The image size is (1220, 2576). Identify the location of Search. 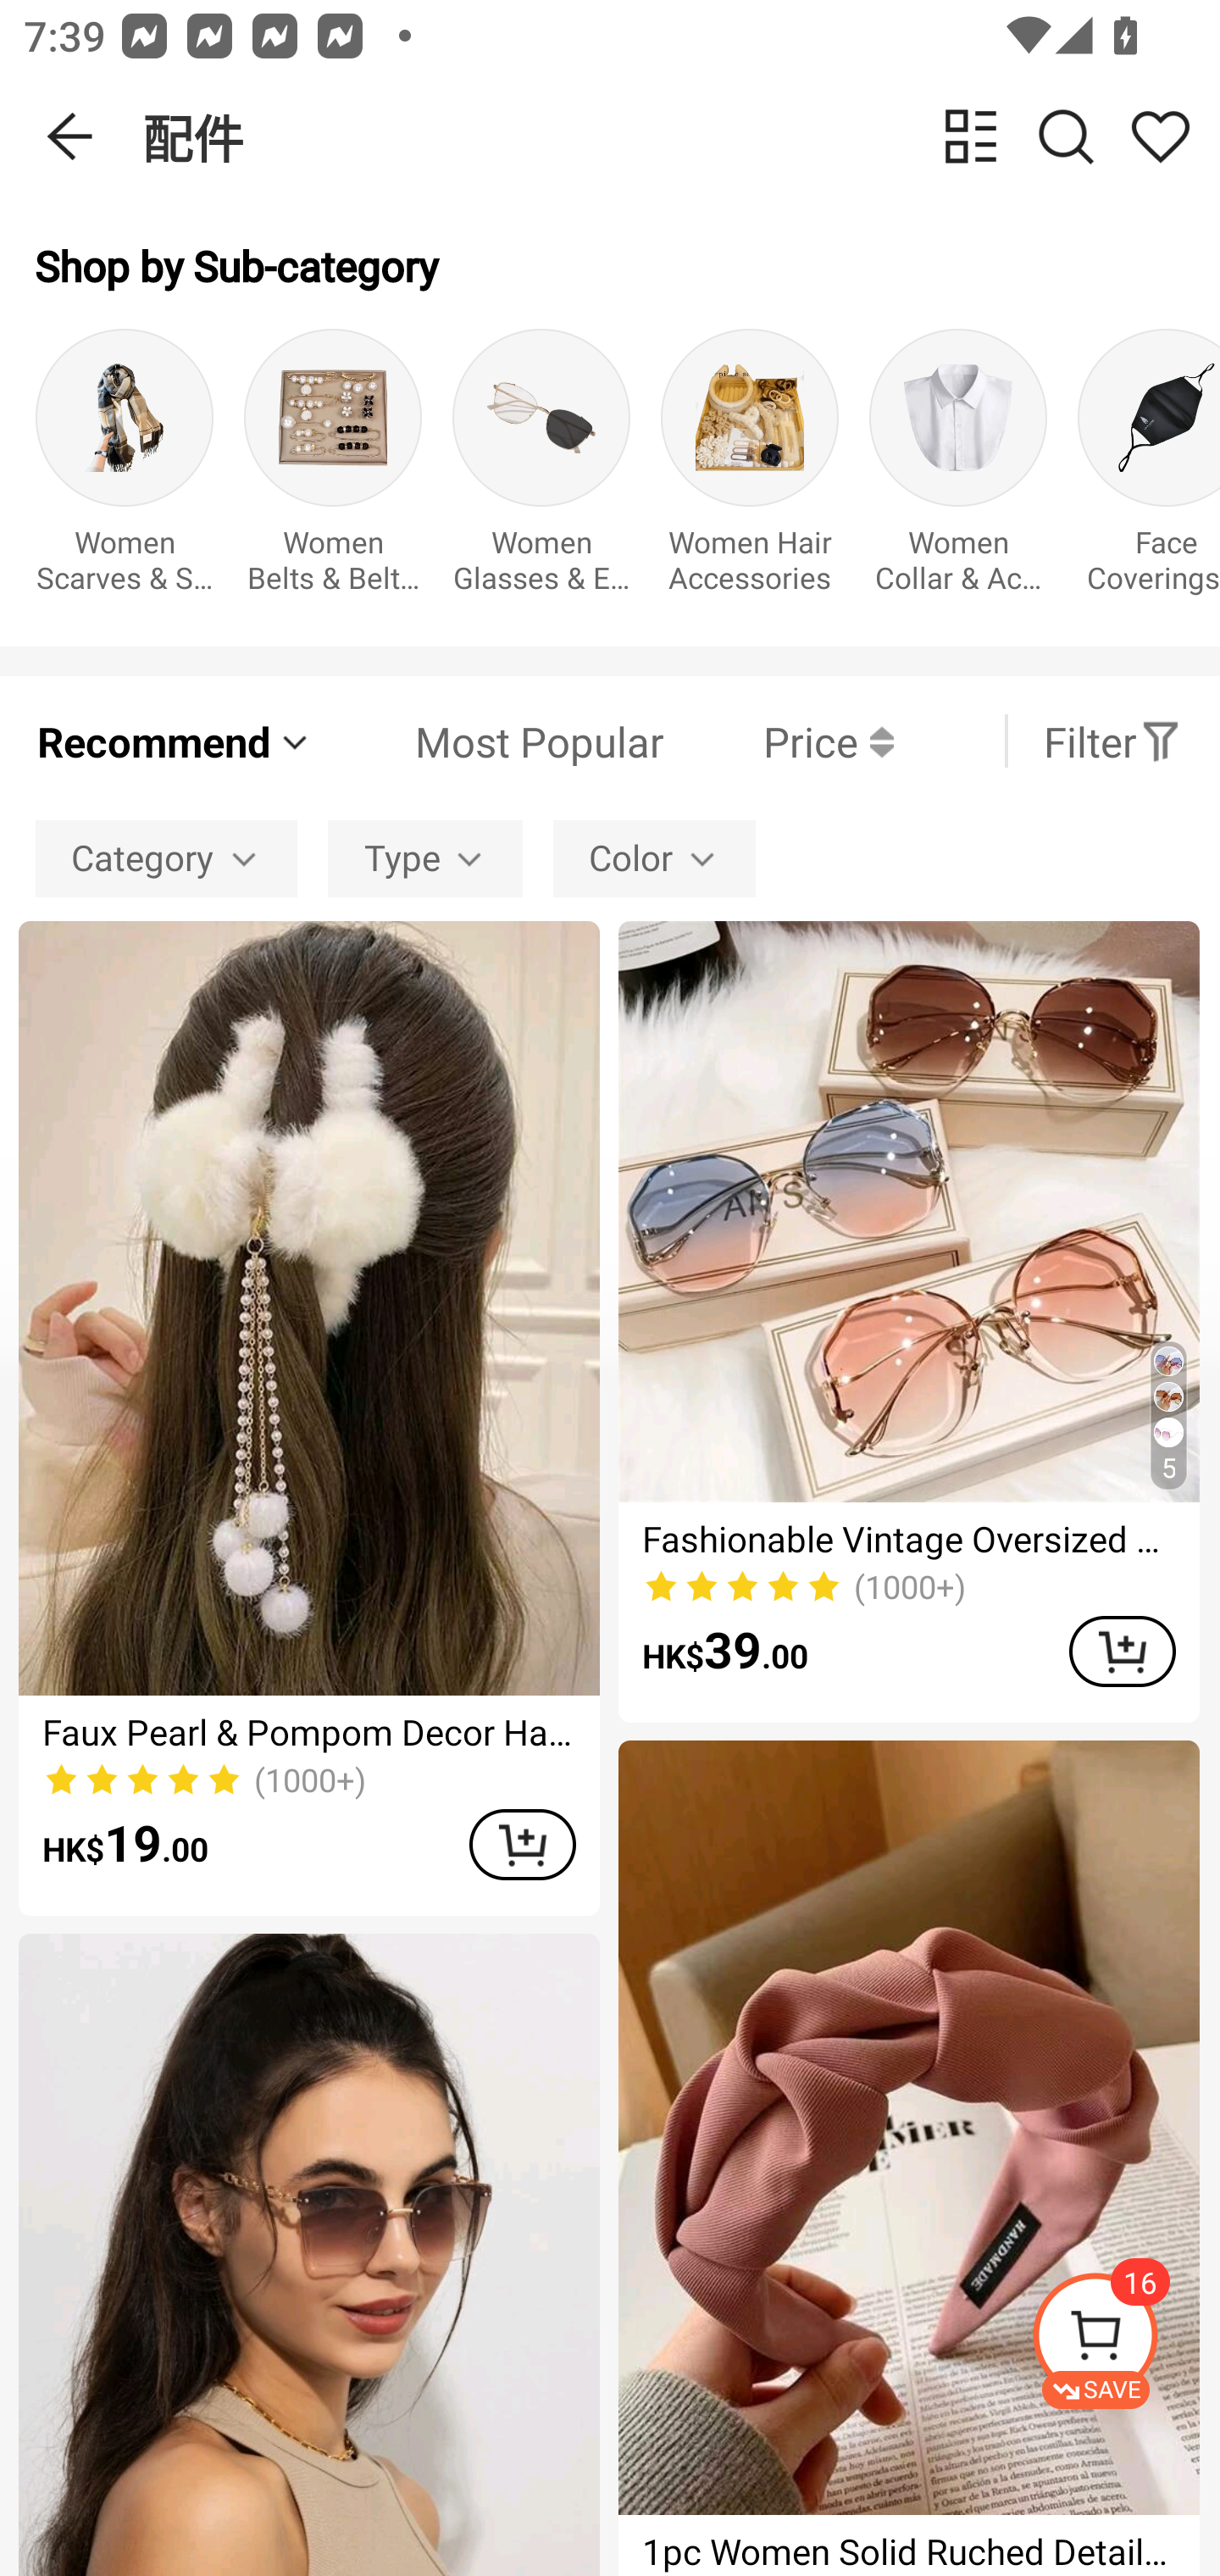
(1066, 136).